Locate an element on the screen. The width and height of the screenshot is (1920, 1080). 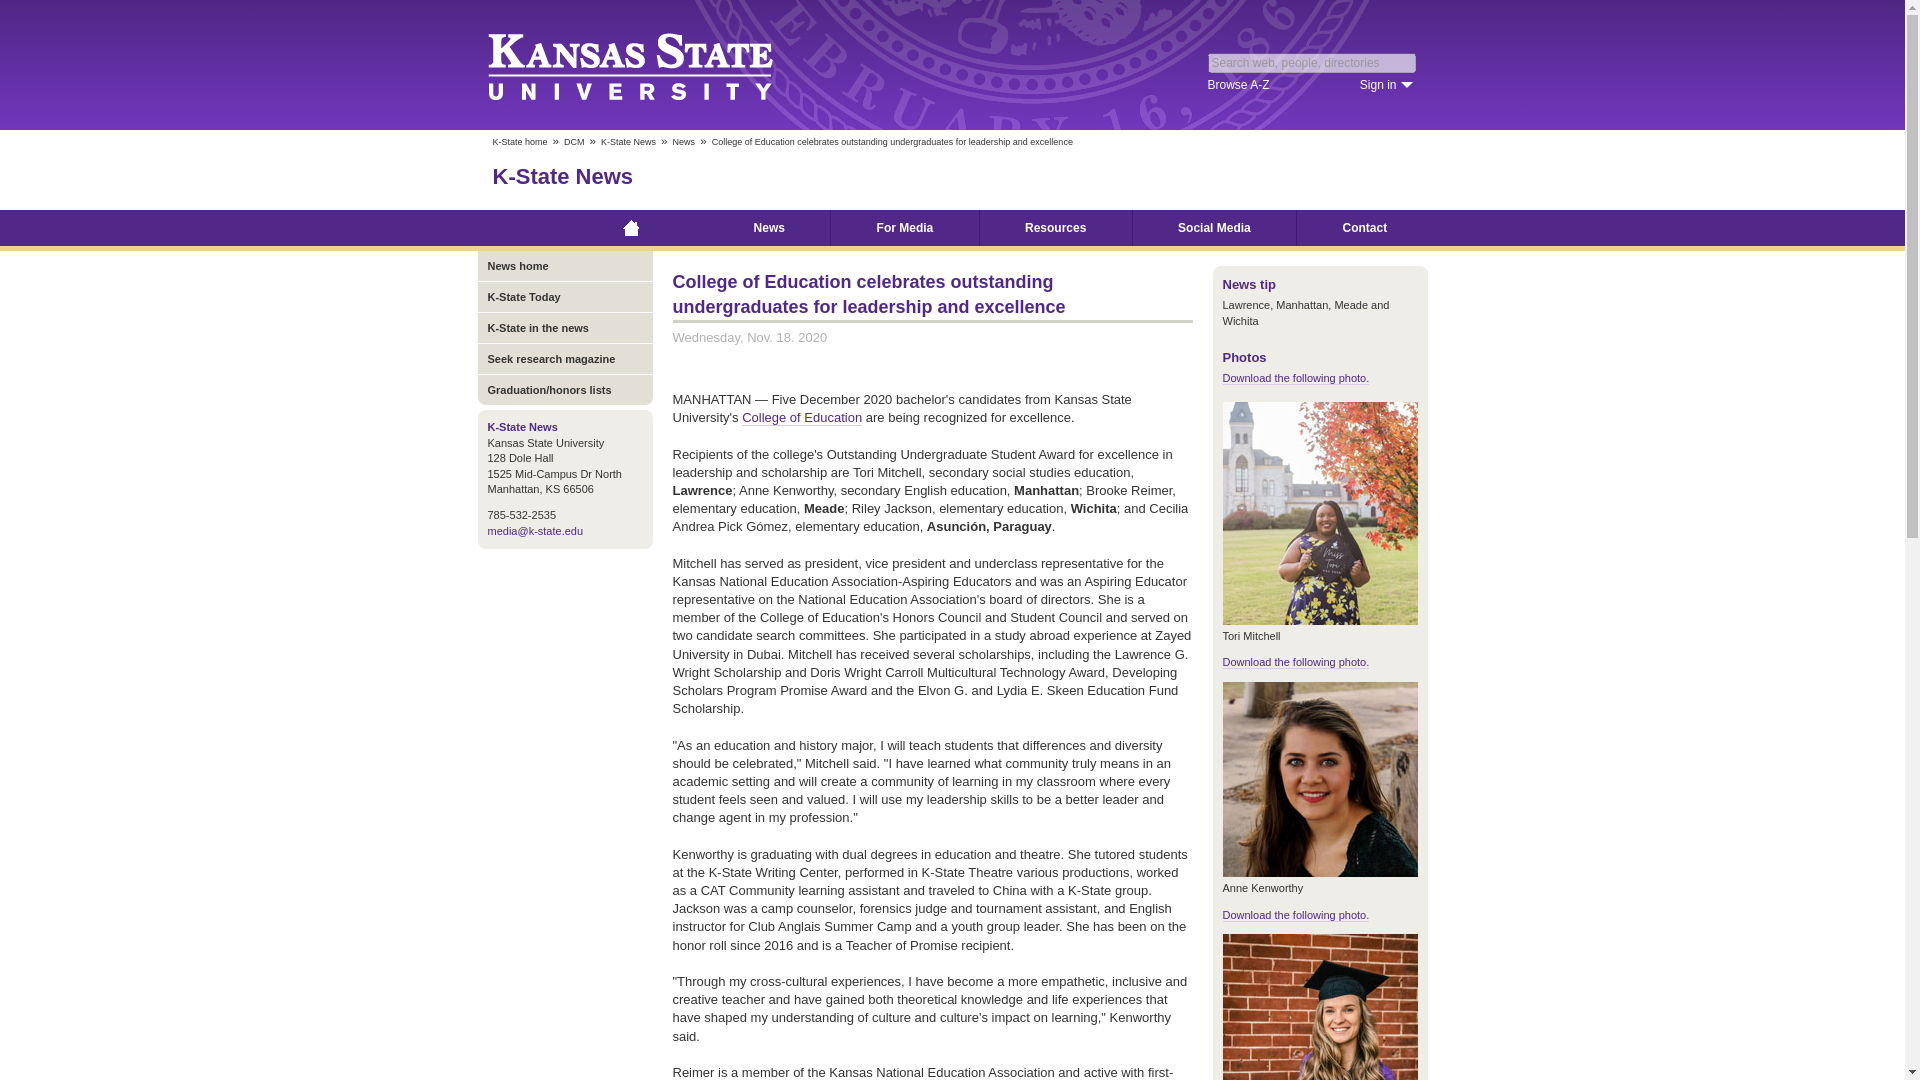
Browse A-Z is located at coordinates (1238, 84).